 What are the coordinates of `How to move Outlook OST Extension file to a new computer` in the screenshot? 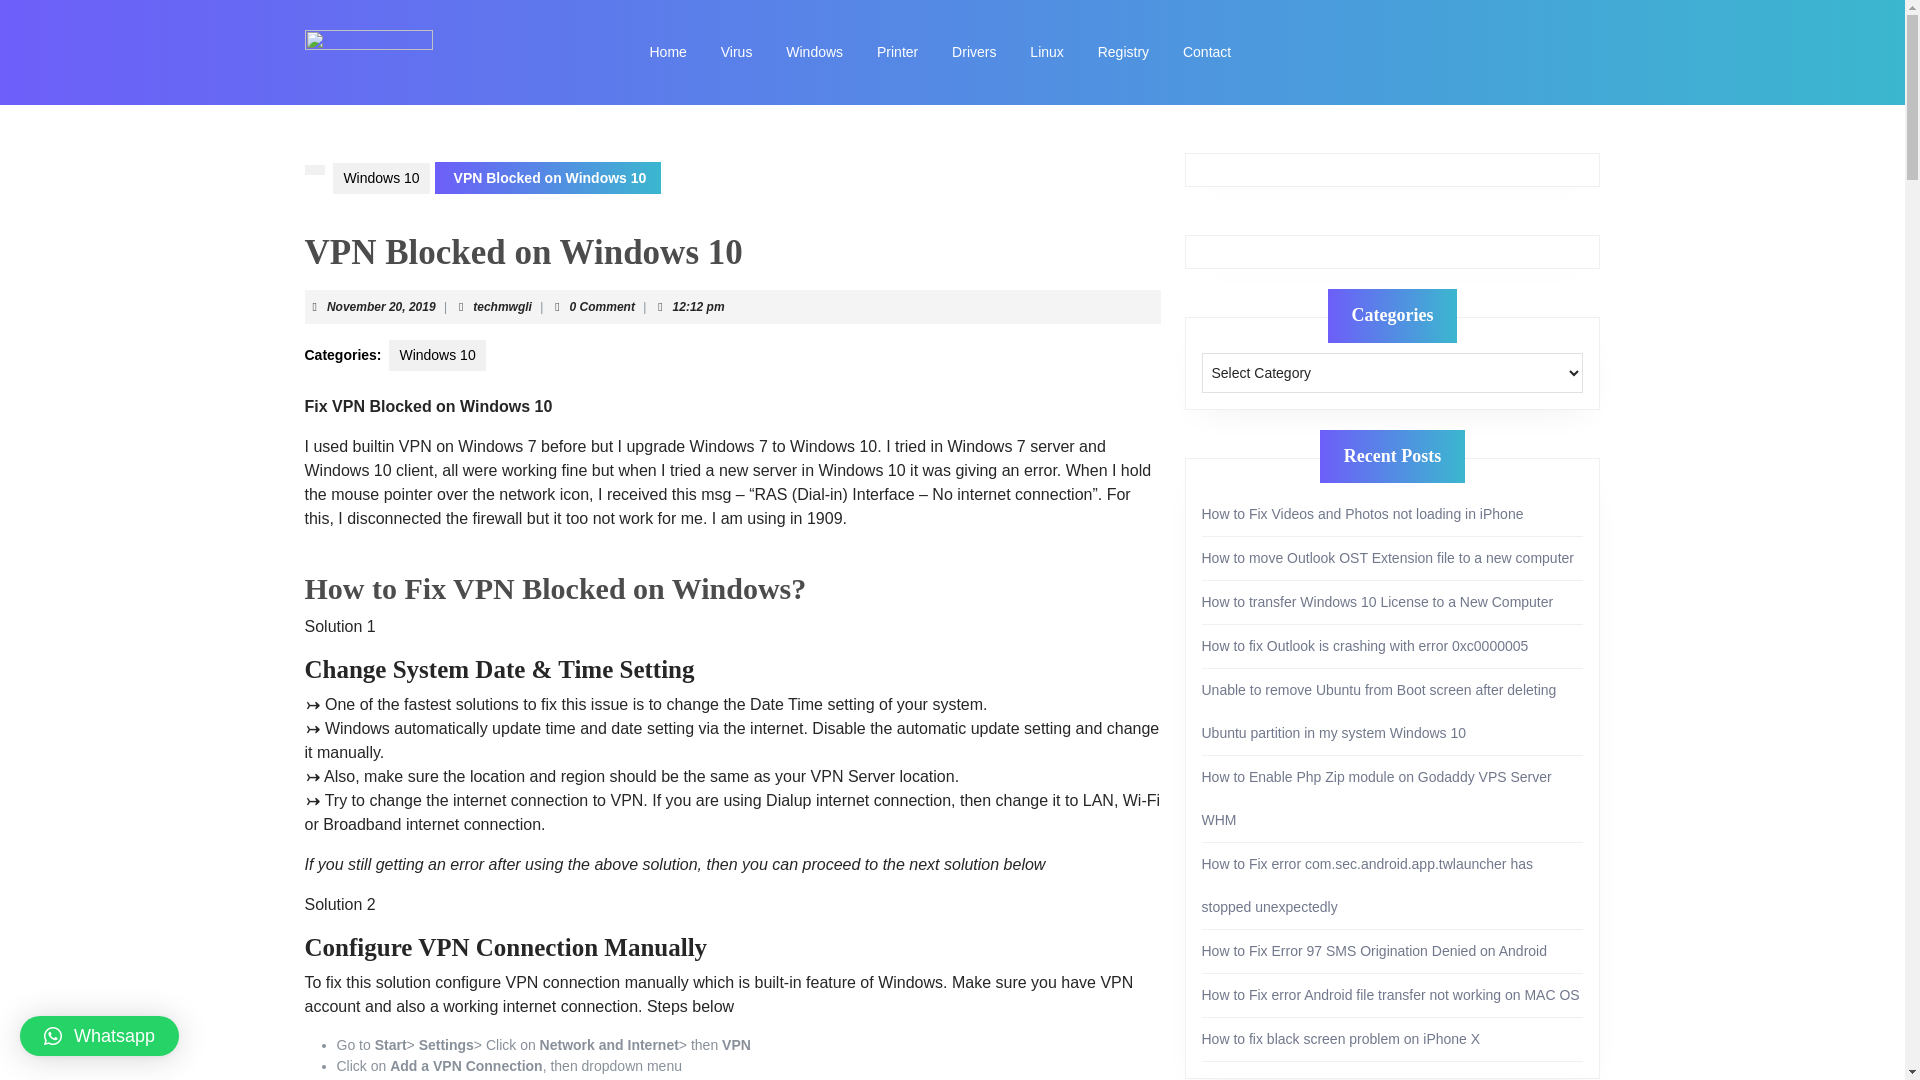 It's located at (1388, 557).